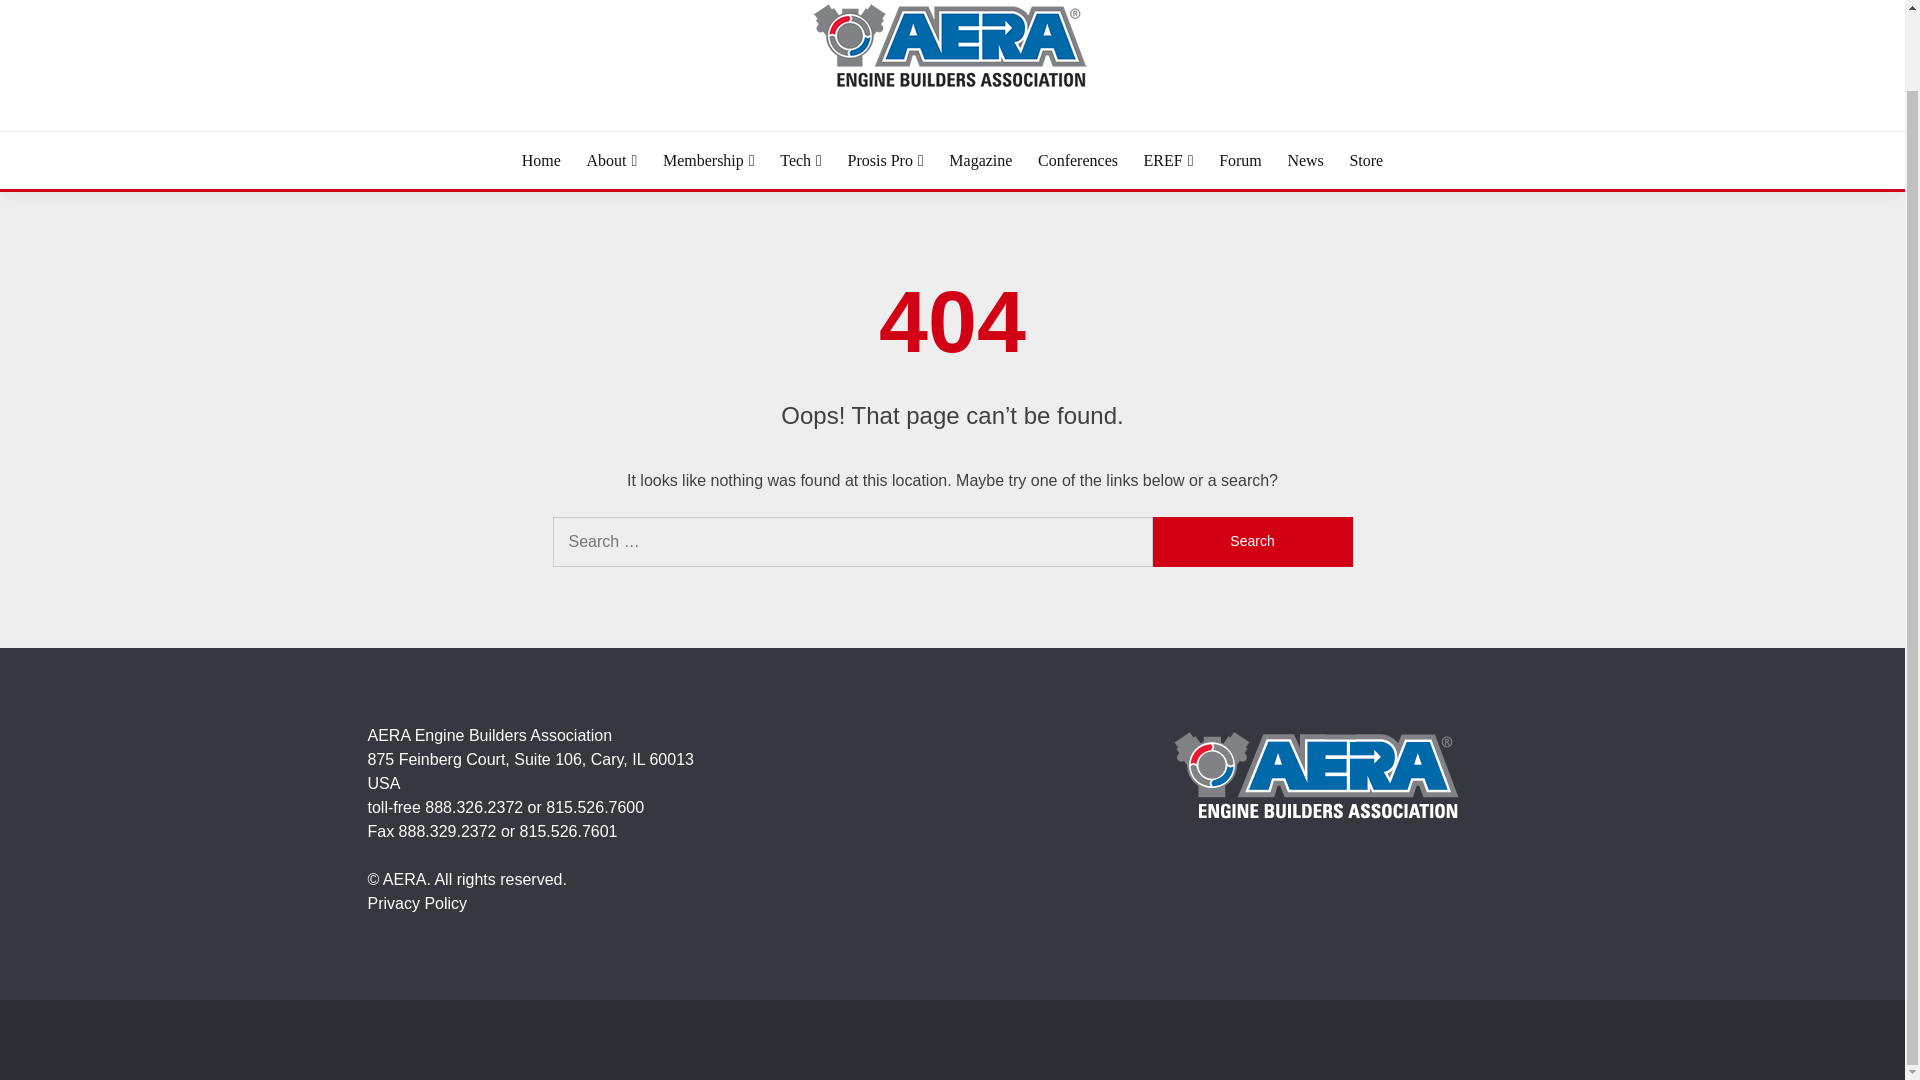  Describe the element at coordinates (1252, 542) in the screenshot. I see `Search` at that location.